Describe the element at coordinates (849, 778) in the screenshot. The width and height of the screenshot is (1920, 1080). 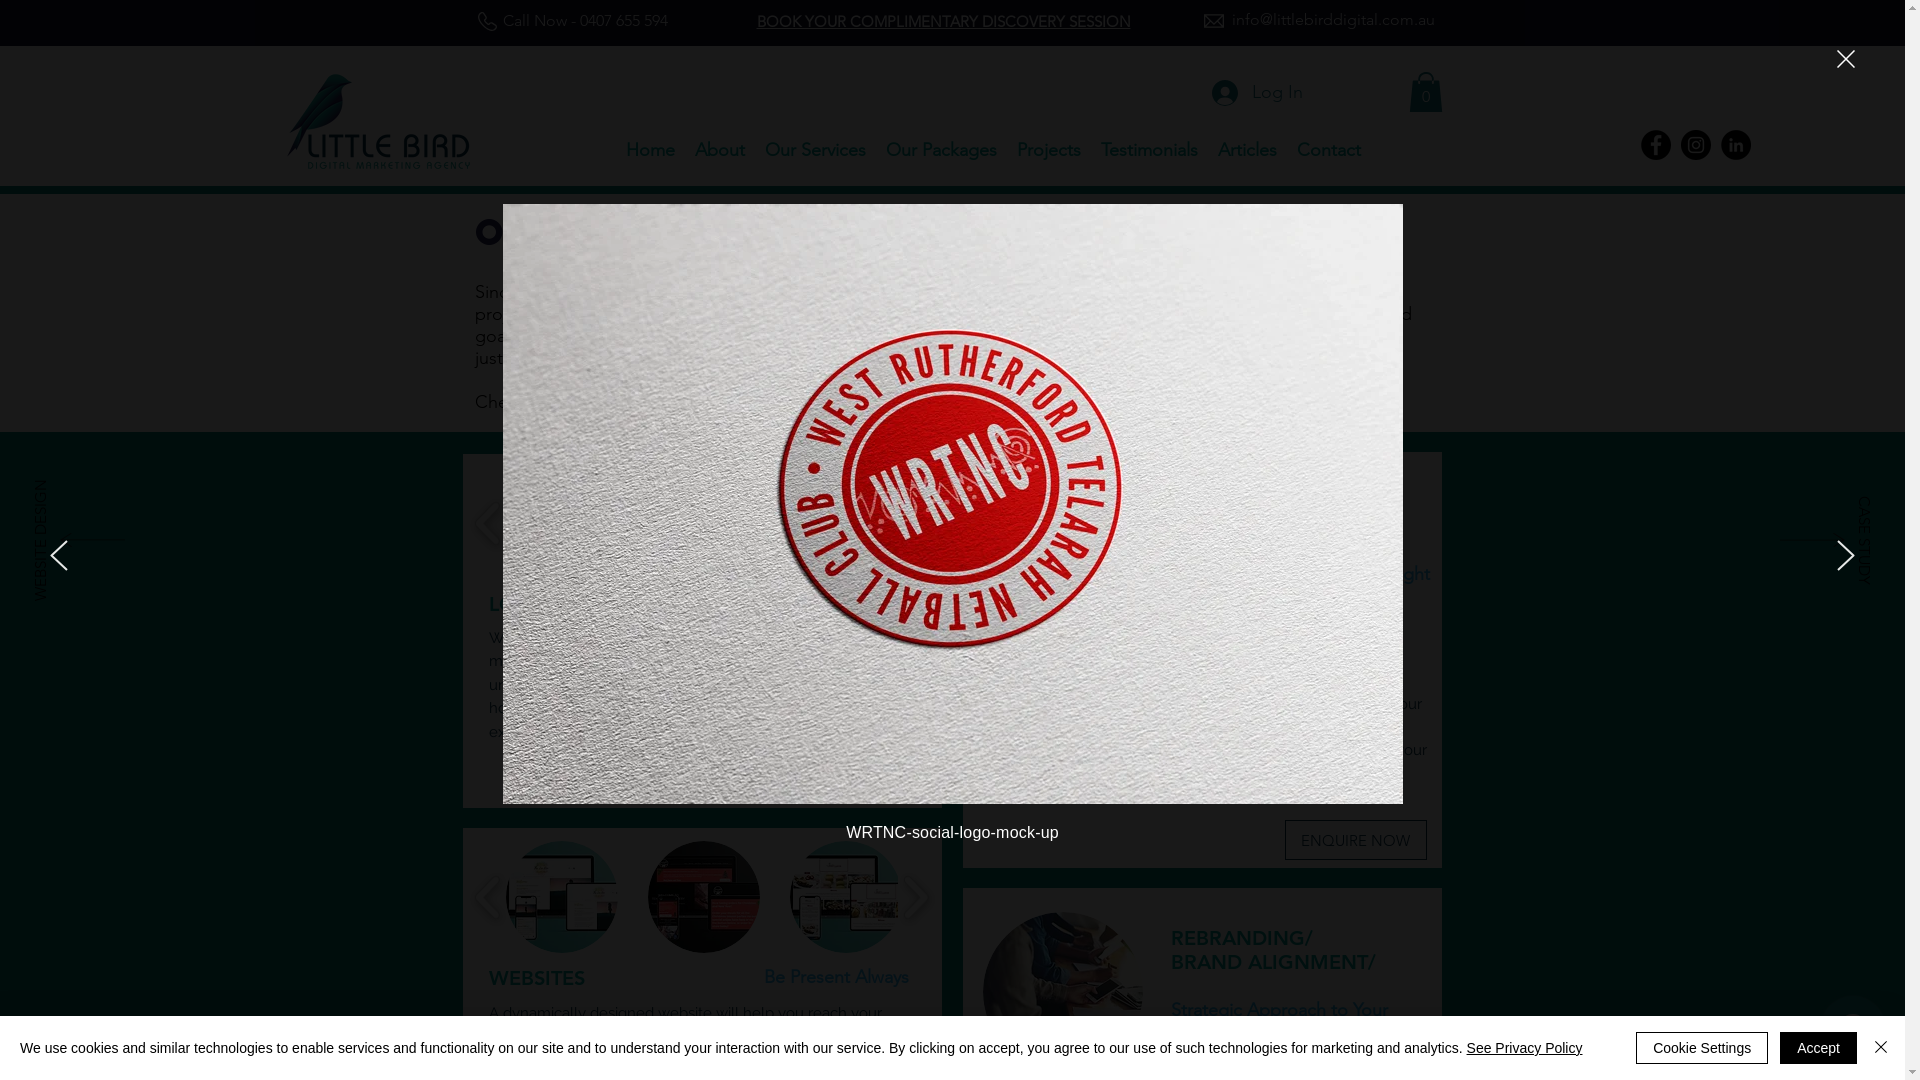
I see `ENQUIRE NOW` at that location.